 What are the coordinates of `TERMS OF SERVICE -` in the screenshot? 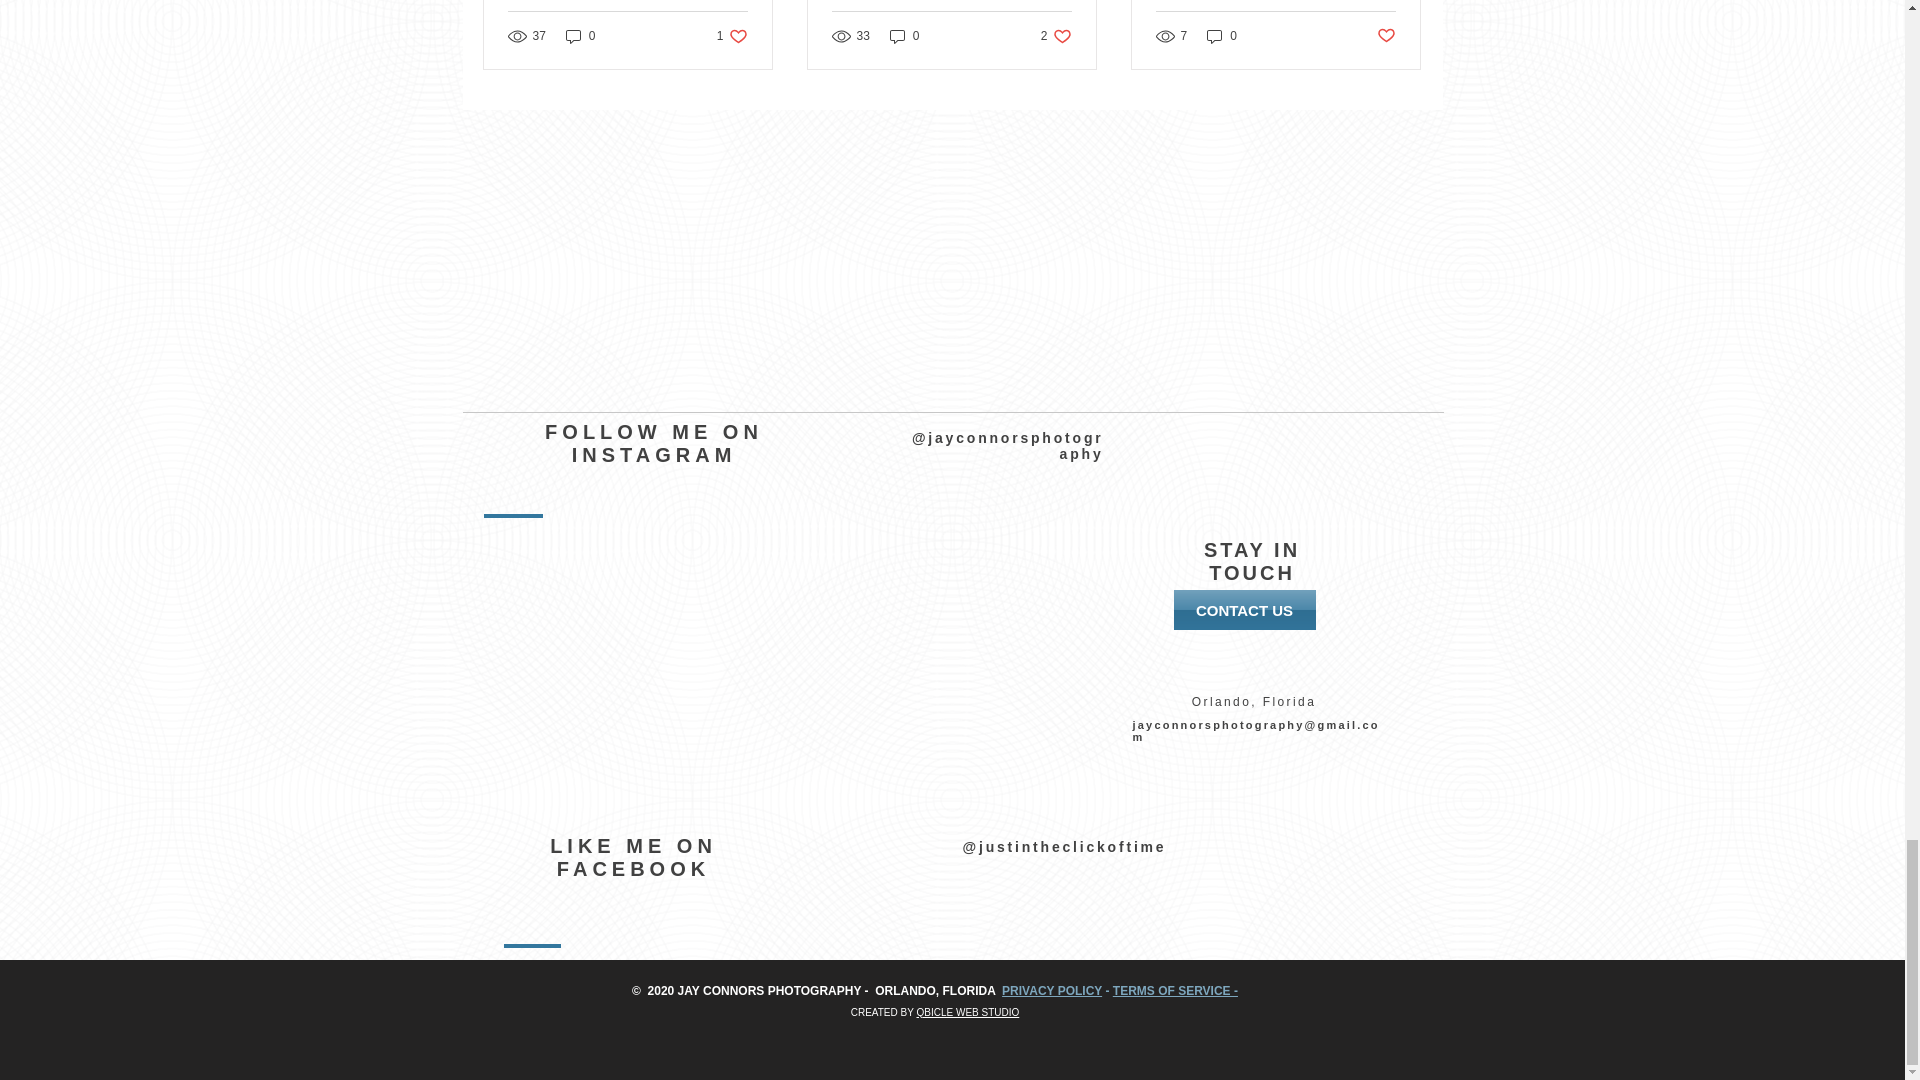 It's located at (904, 36).